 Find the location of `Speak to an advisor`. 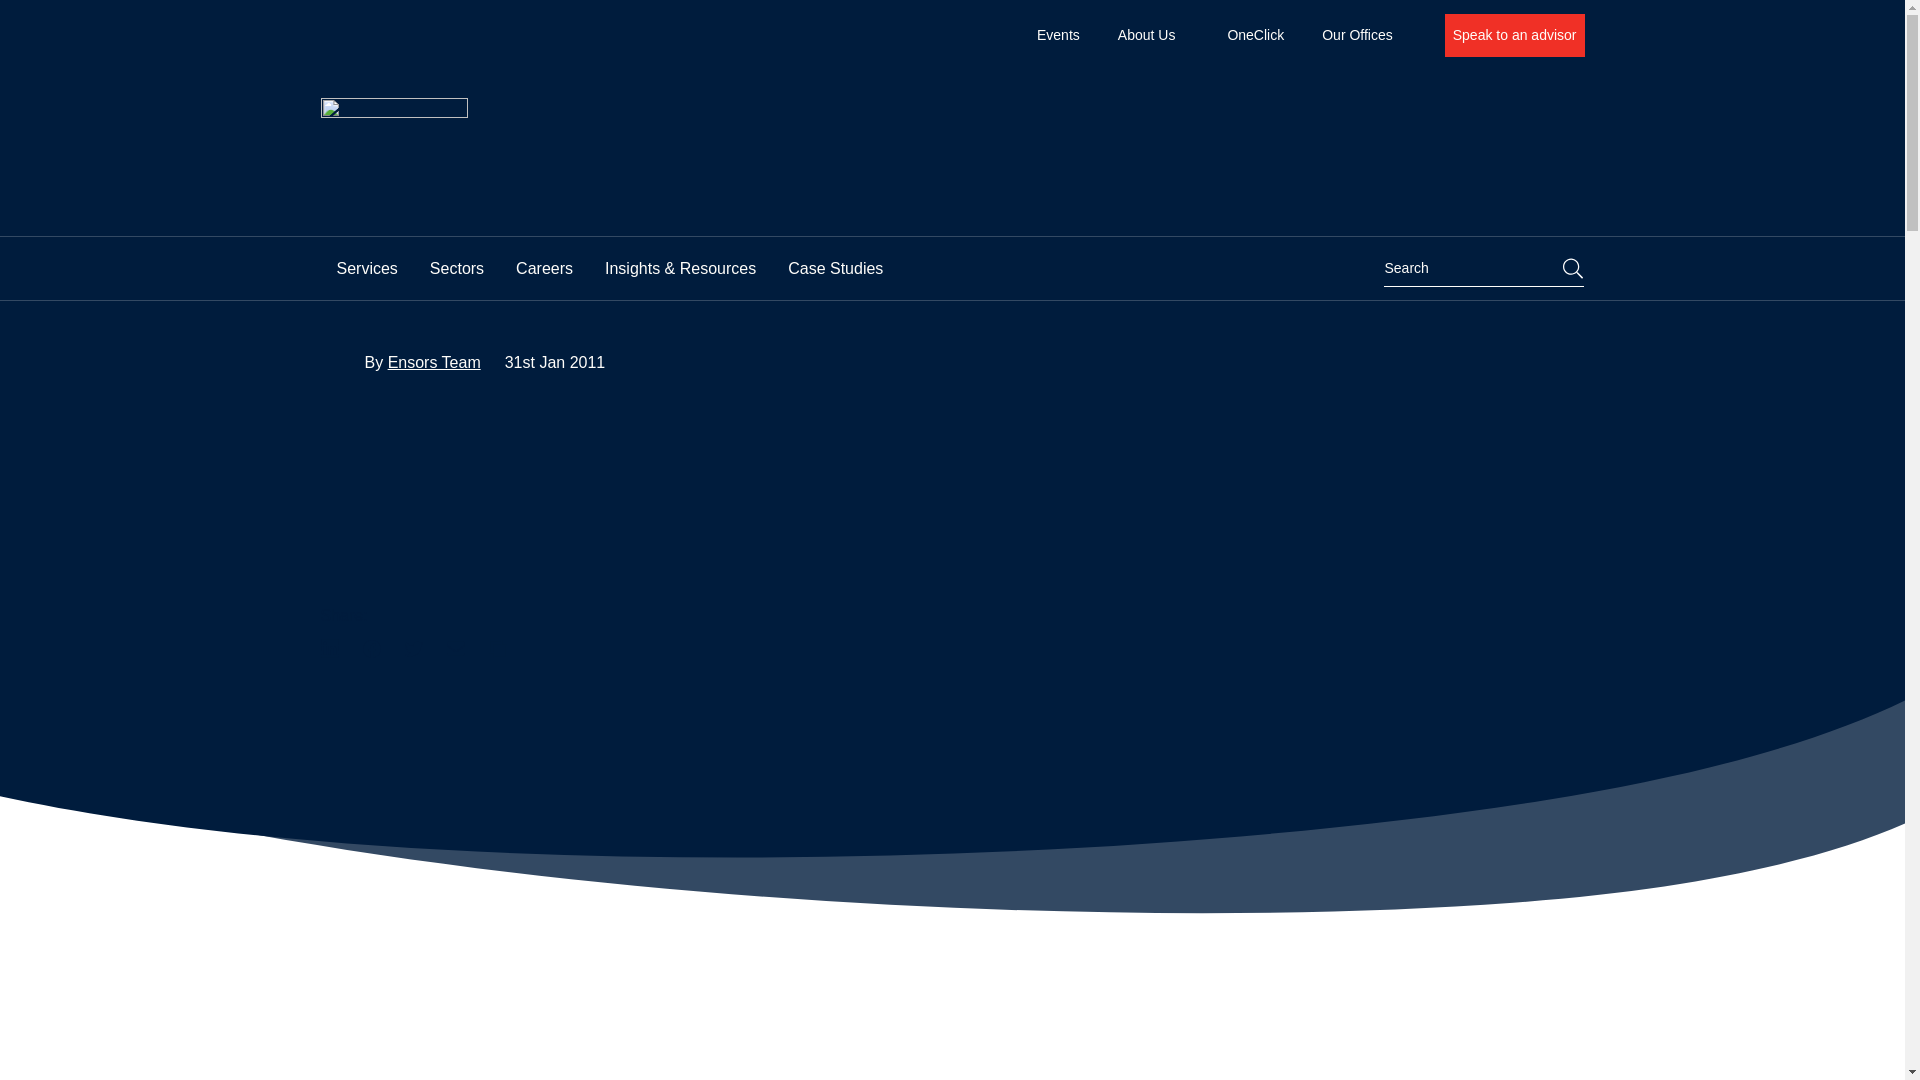

Speak to an advisor is located at coordinates (1515, 36).